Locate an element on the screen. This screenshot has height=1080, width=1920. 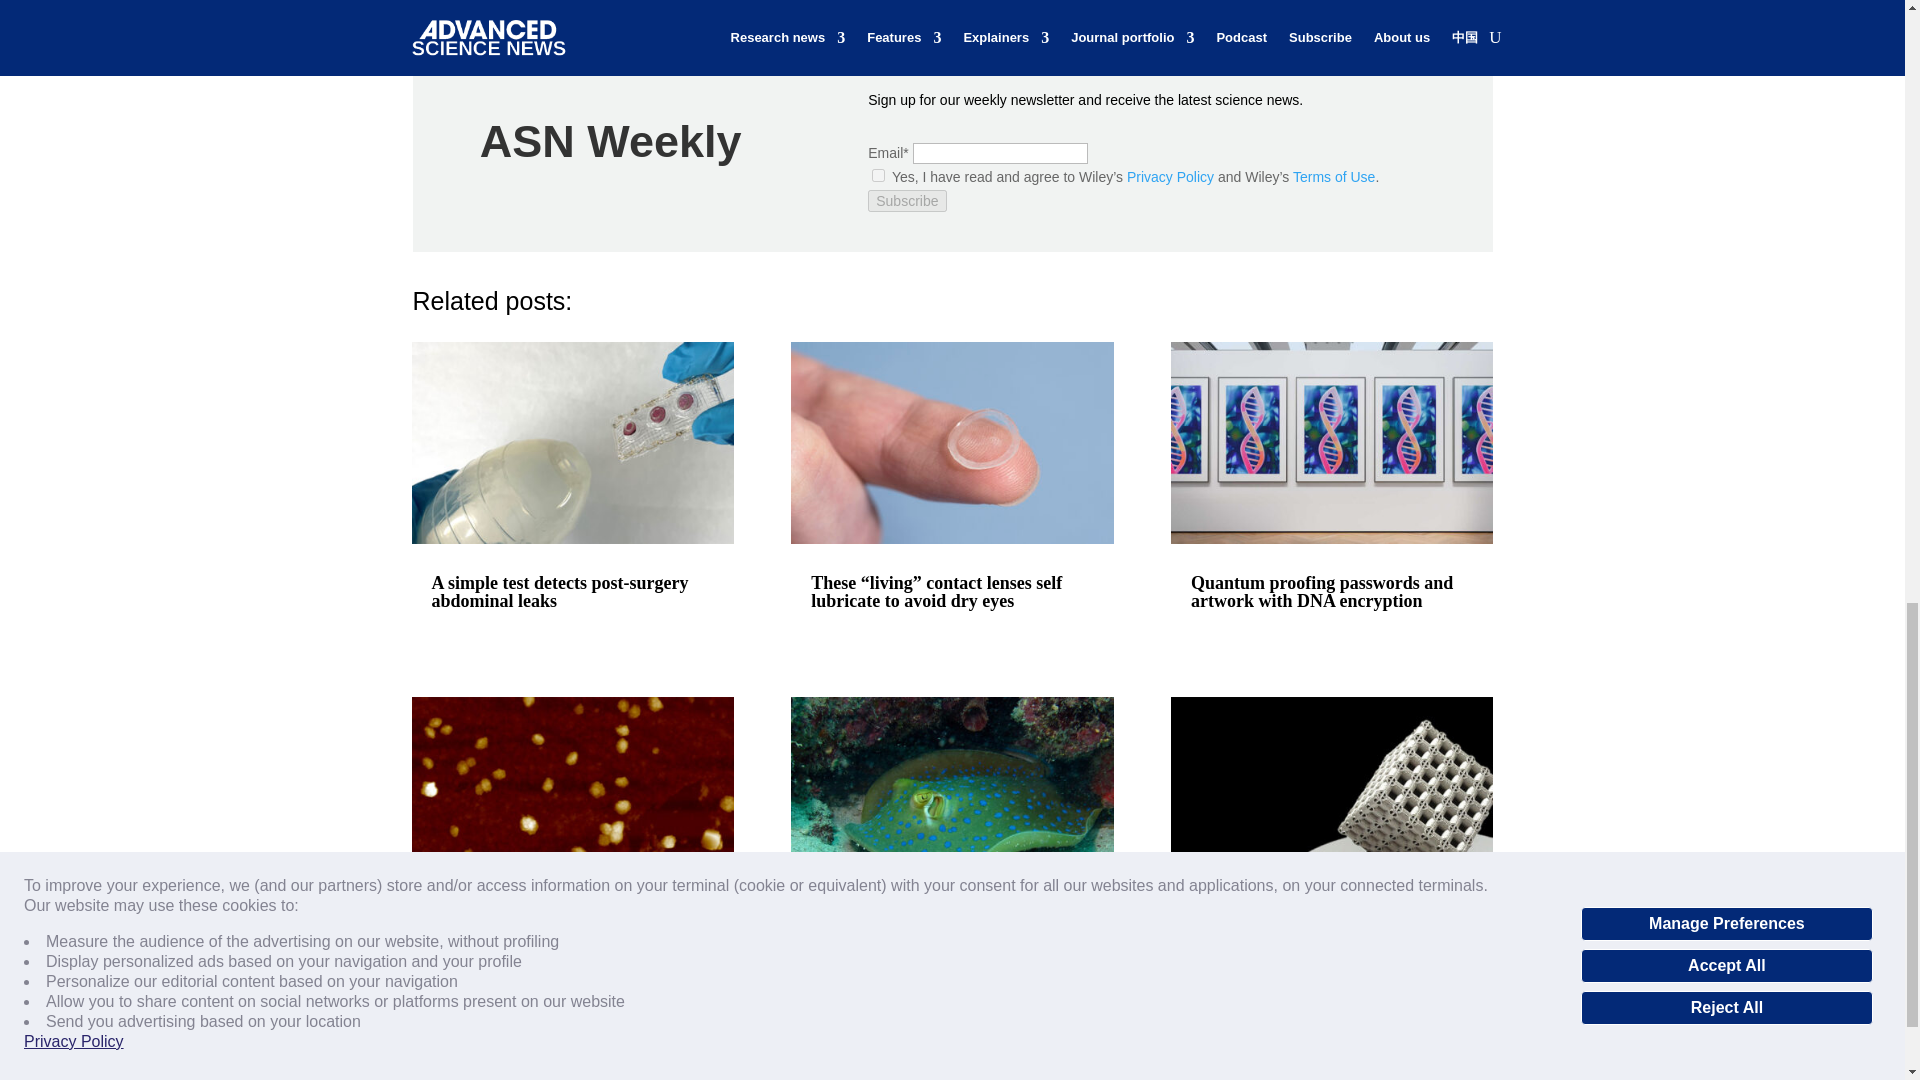
true is located at coordinates (878, 175).